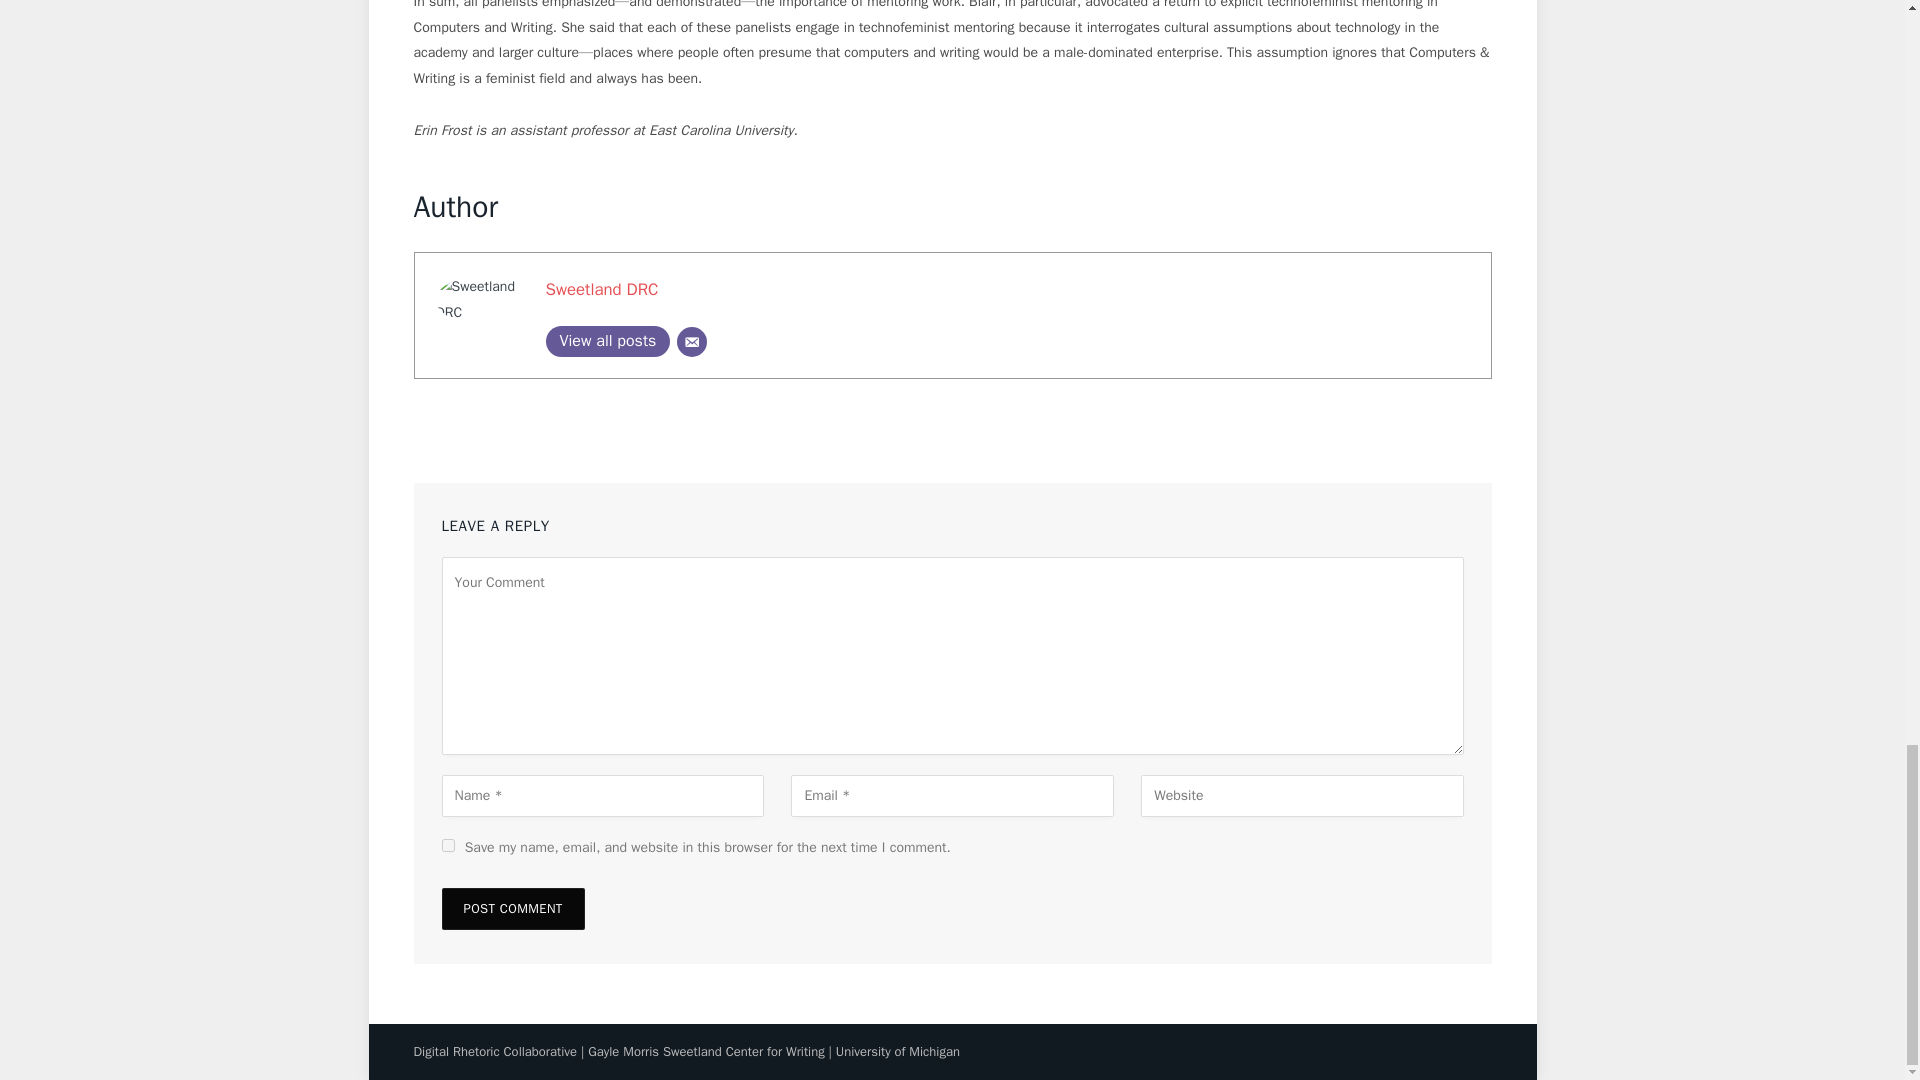  I want to click on Sweetland DRC, so click(602, 289).